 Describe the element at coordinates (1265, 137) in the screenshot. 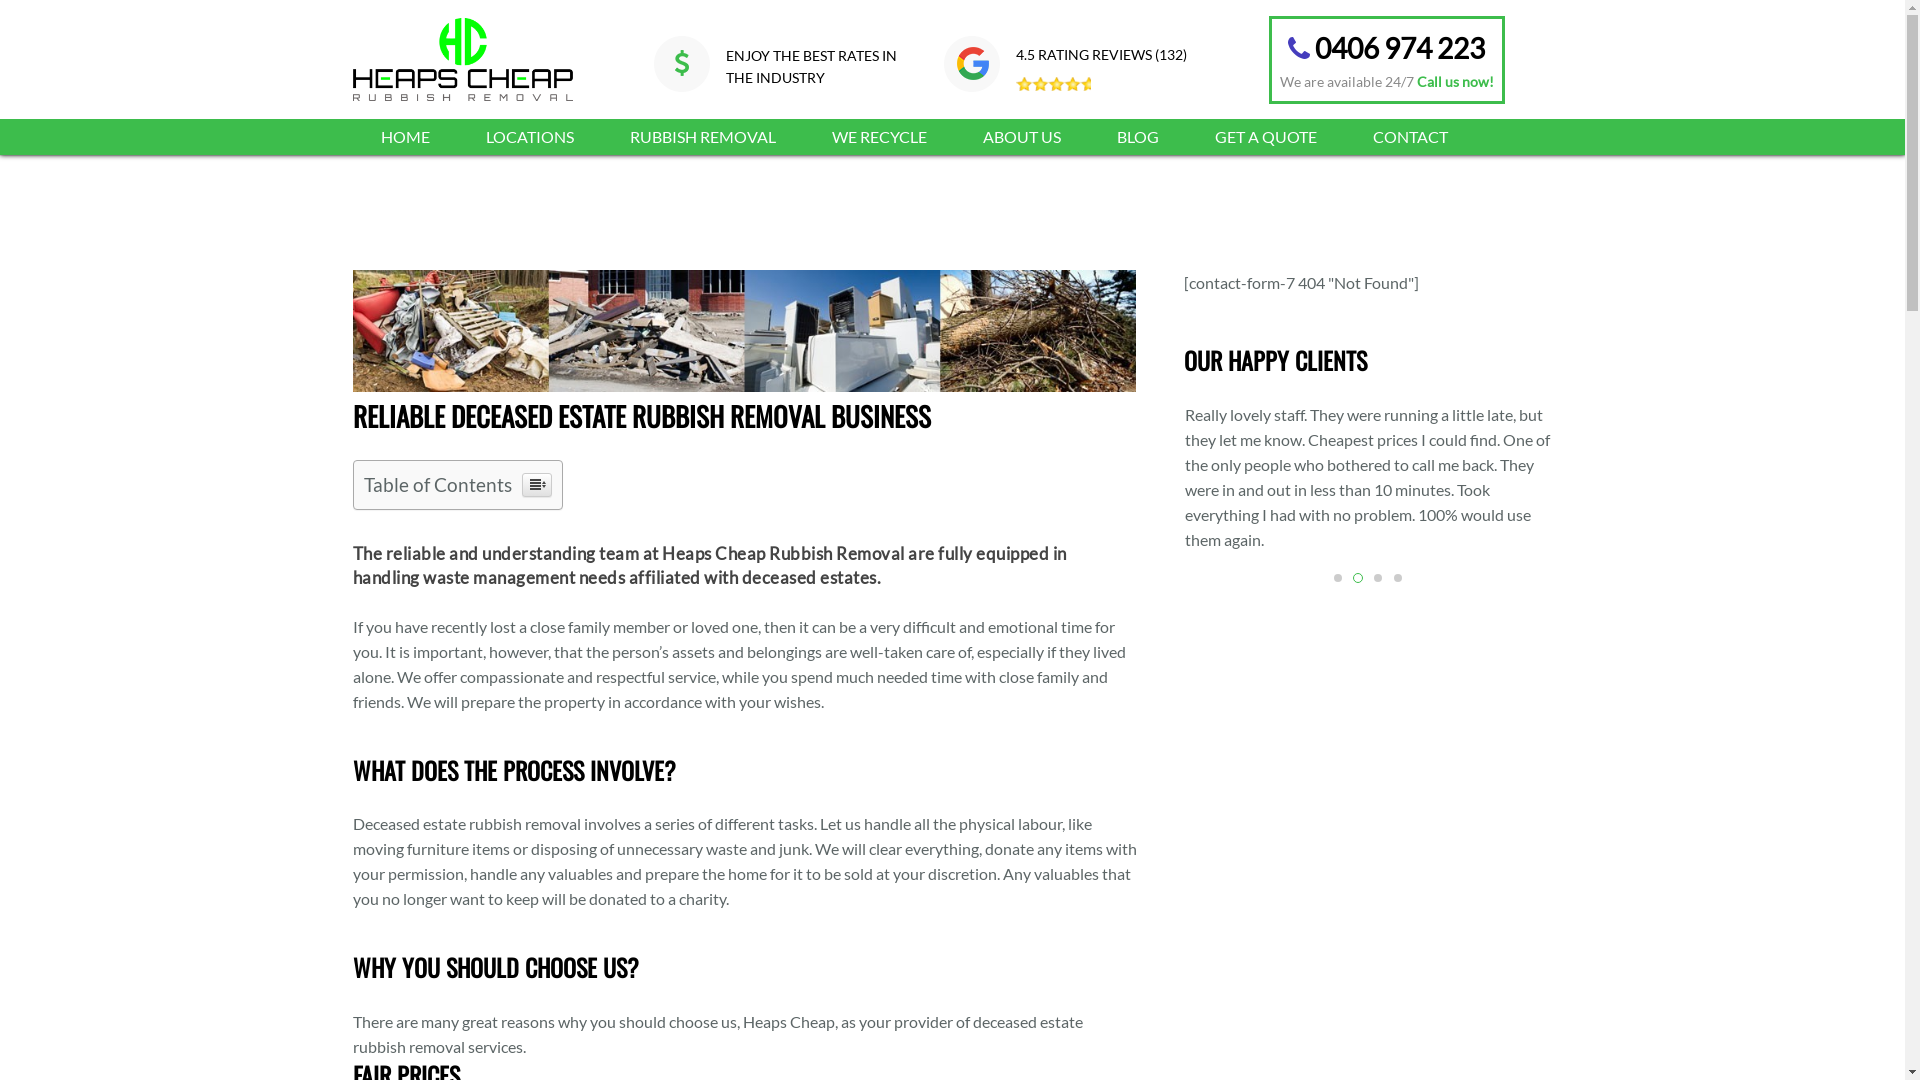

I see `GET A QUOTE` at that location.